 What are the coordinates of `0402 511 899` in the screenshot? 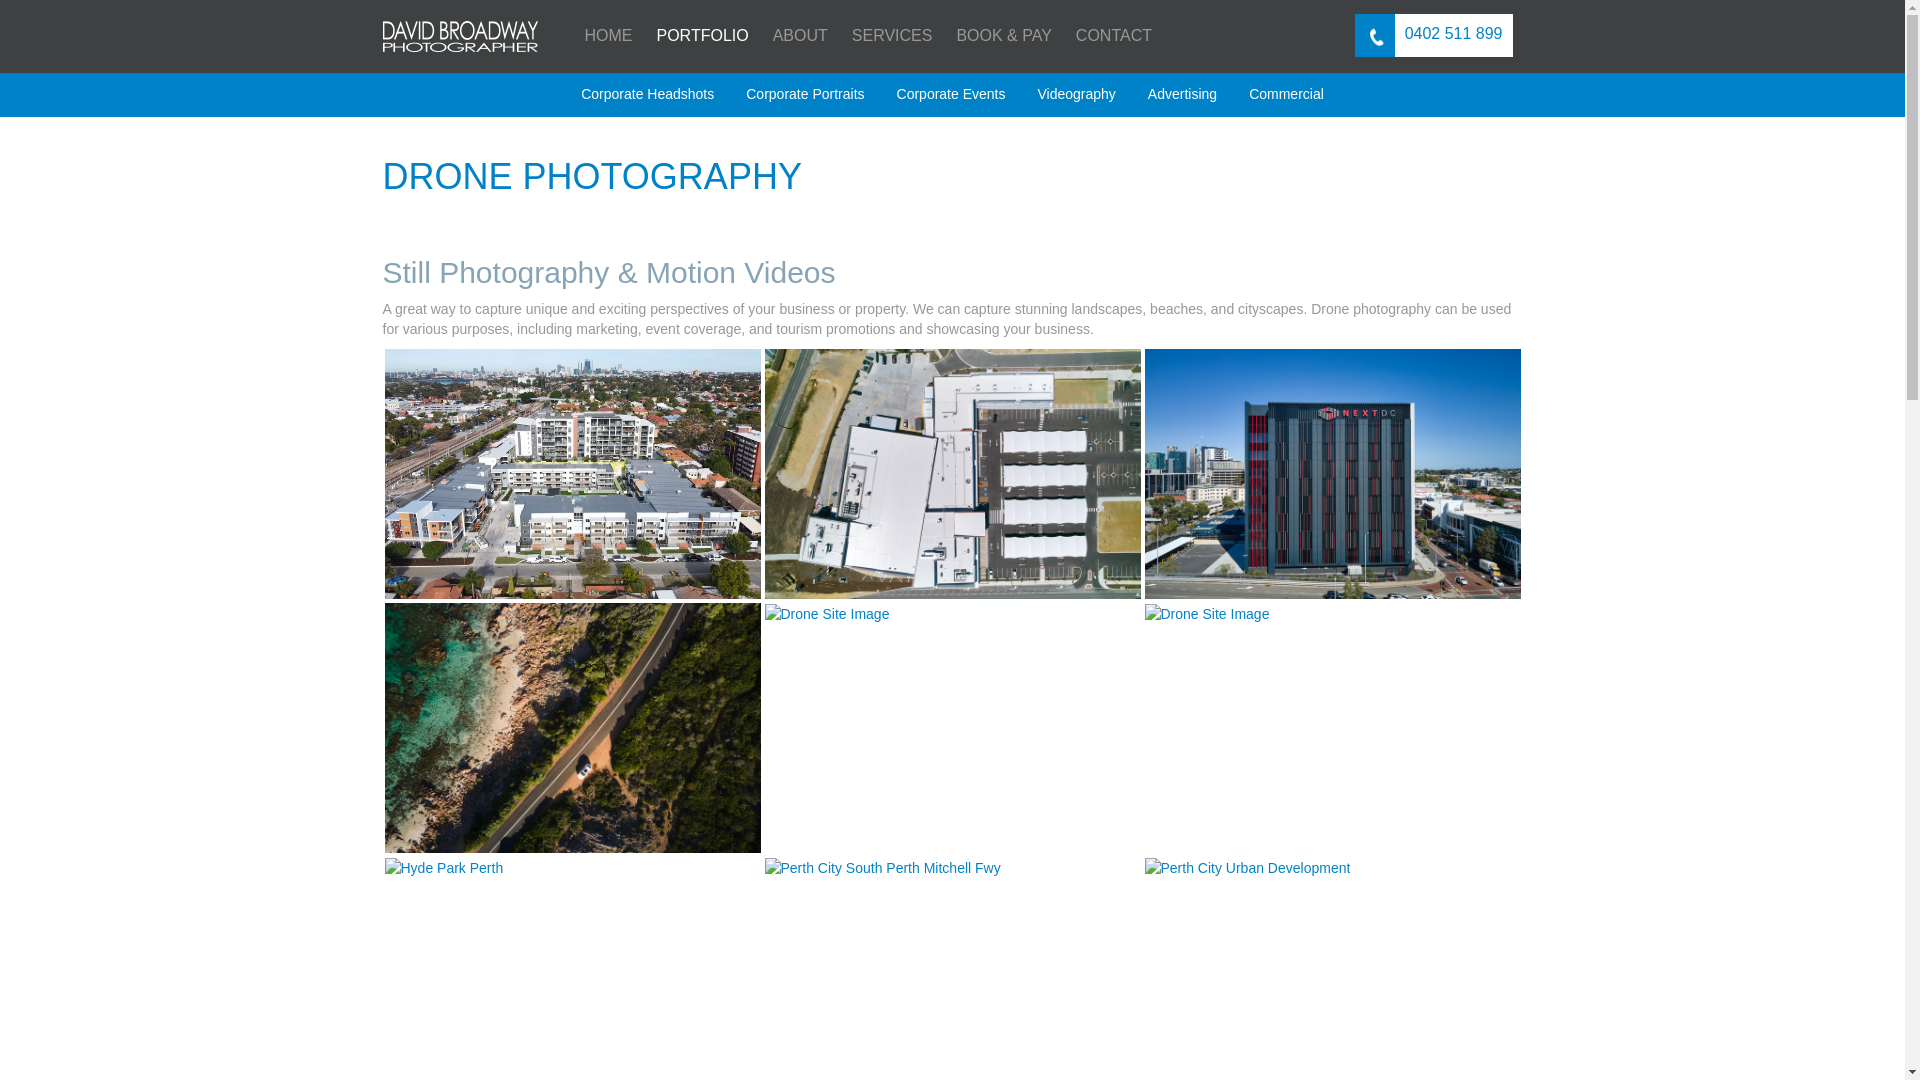 It's located at (1434, 36).